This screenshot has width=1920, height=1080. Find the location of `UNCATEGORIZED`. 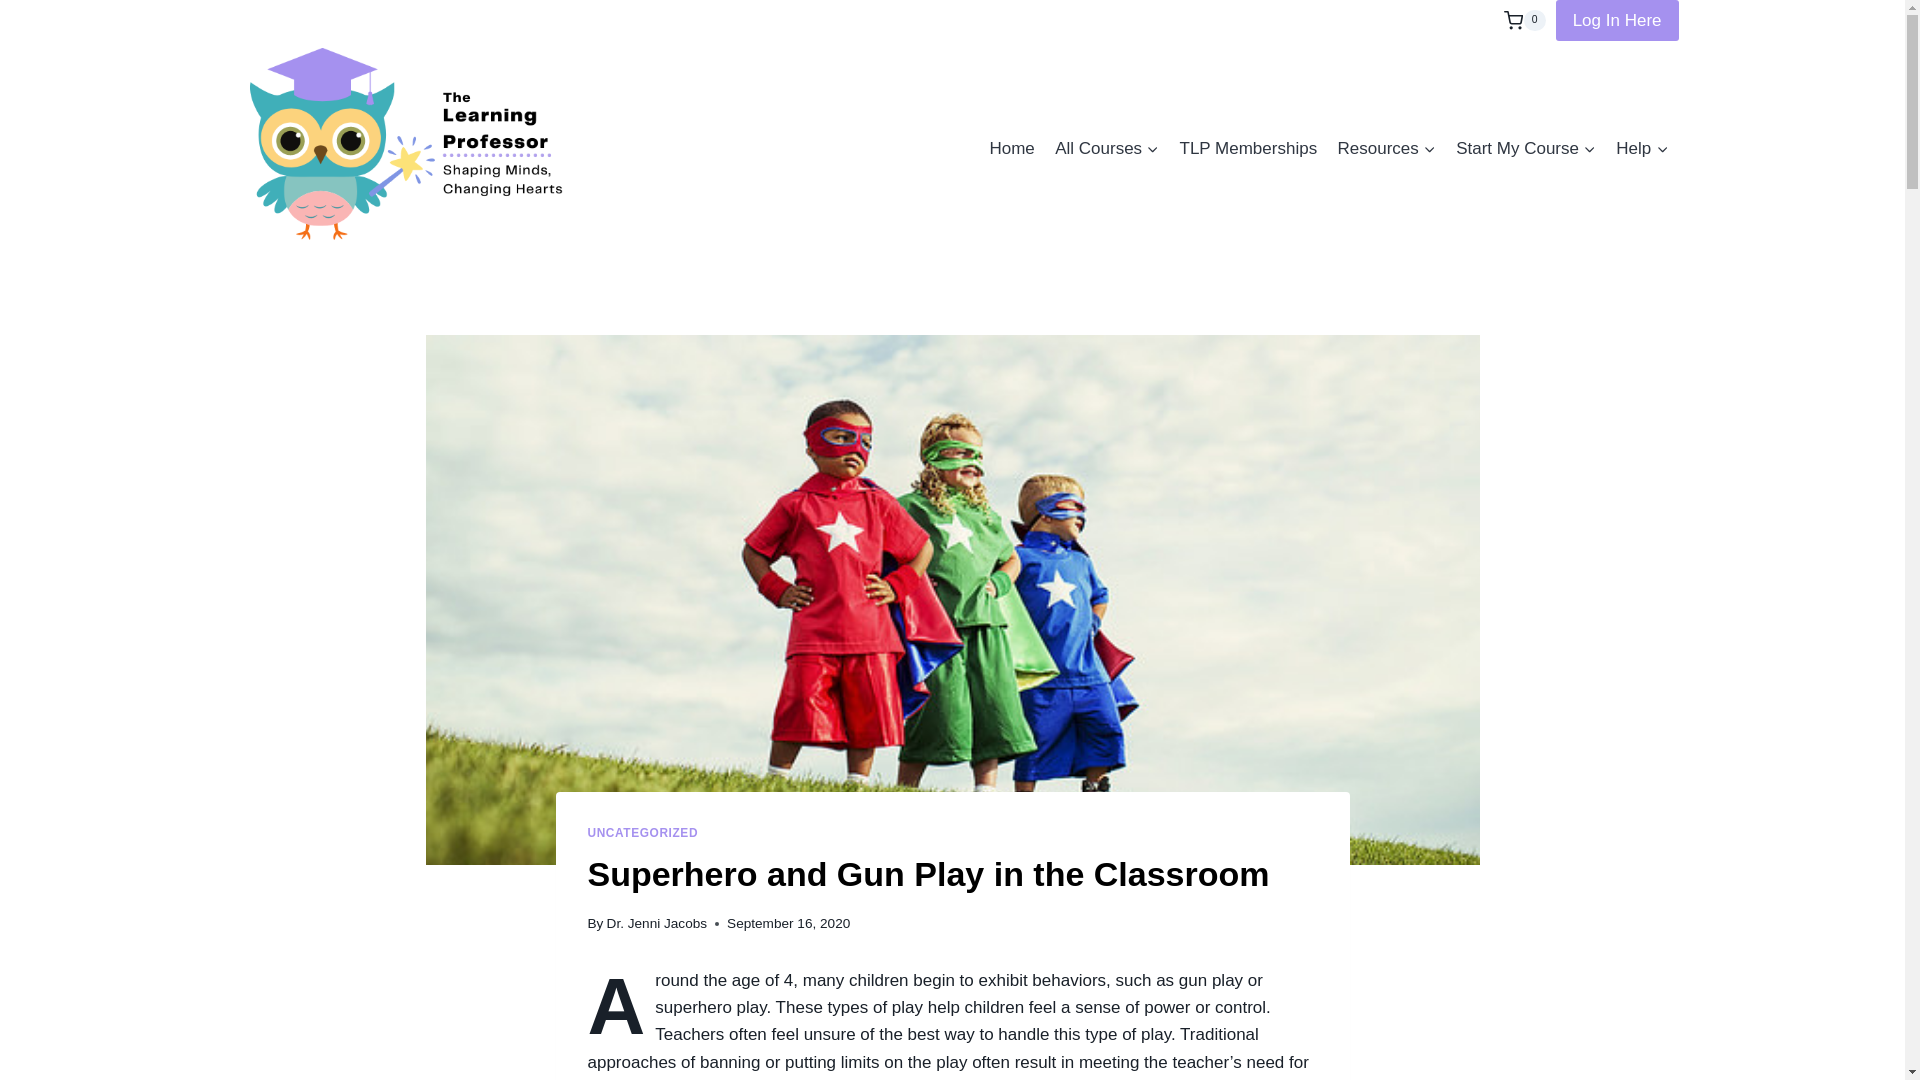

UNCATEGORIZED is located at coordinates (642, 833).